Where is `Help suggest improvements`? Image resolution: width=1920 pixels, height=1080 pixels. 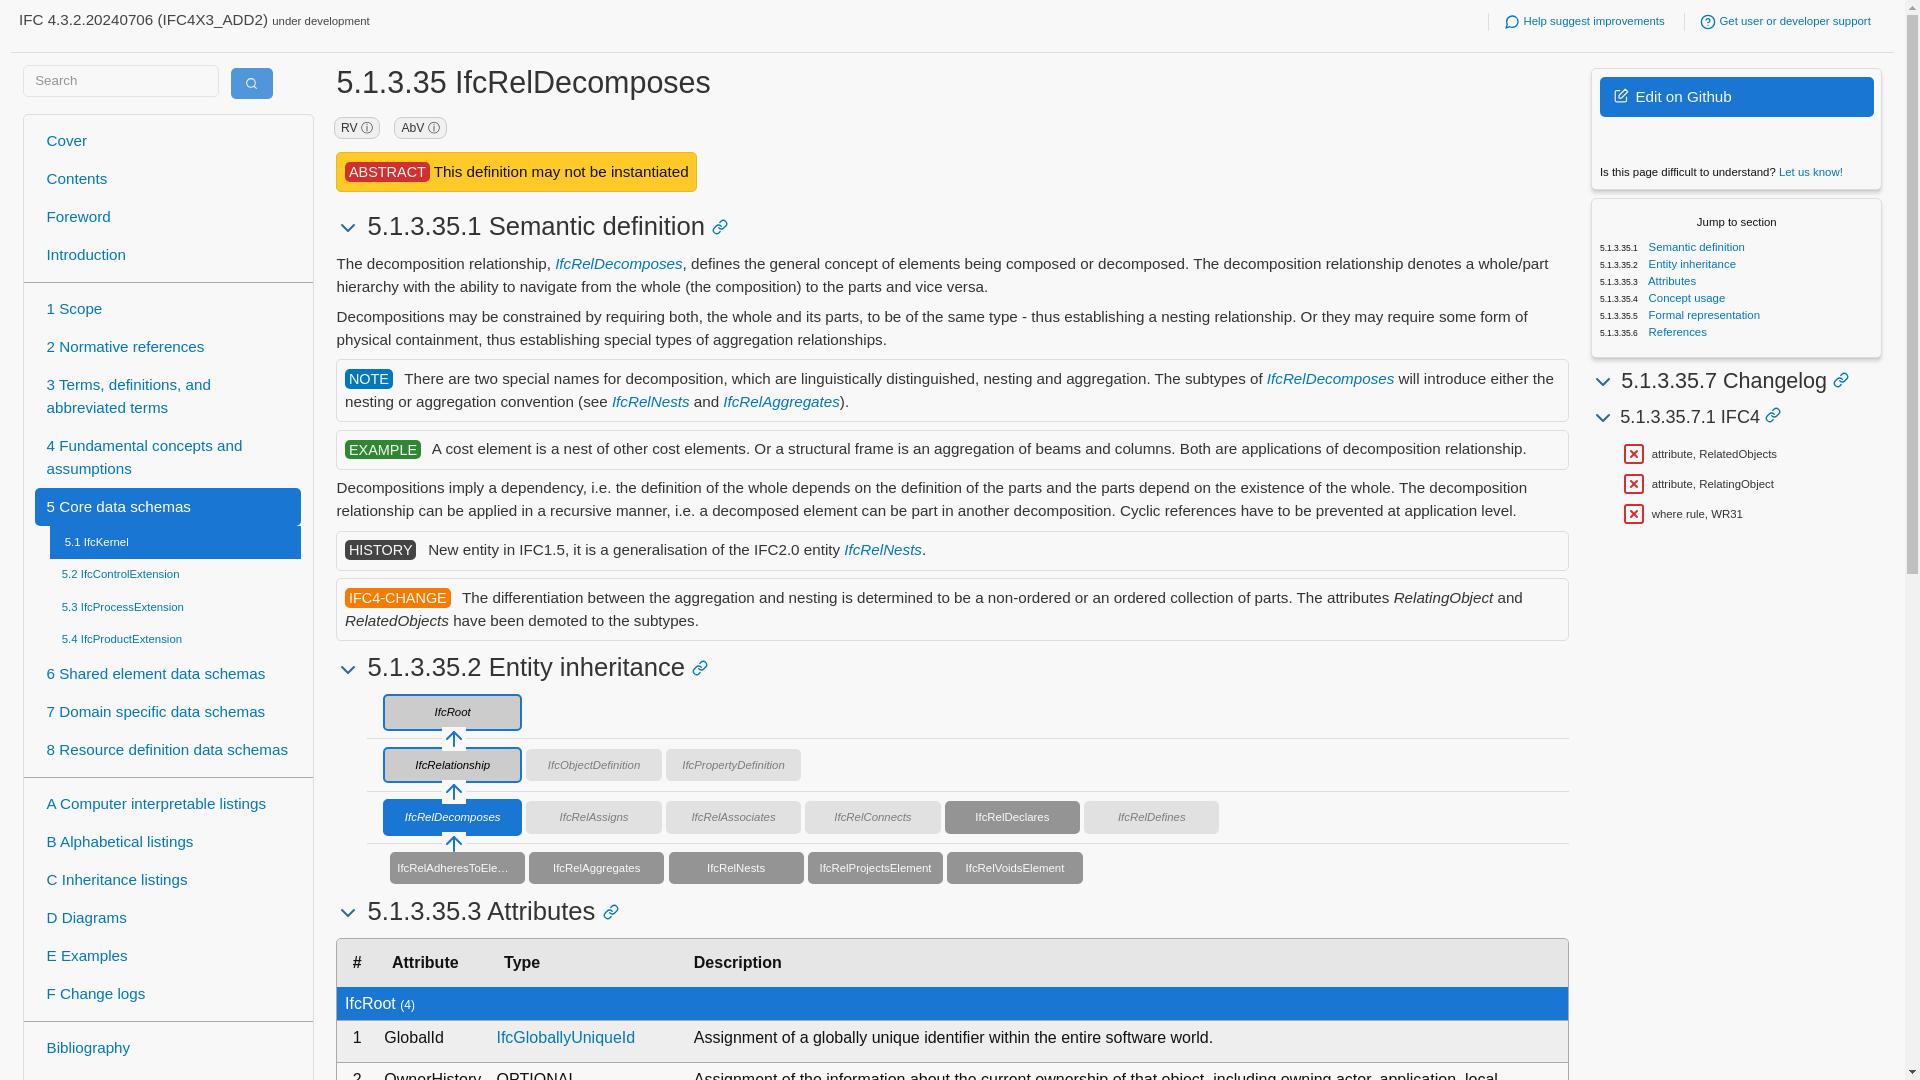 Help suggest improvements is located at coordinates (1584, 21).